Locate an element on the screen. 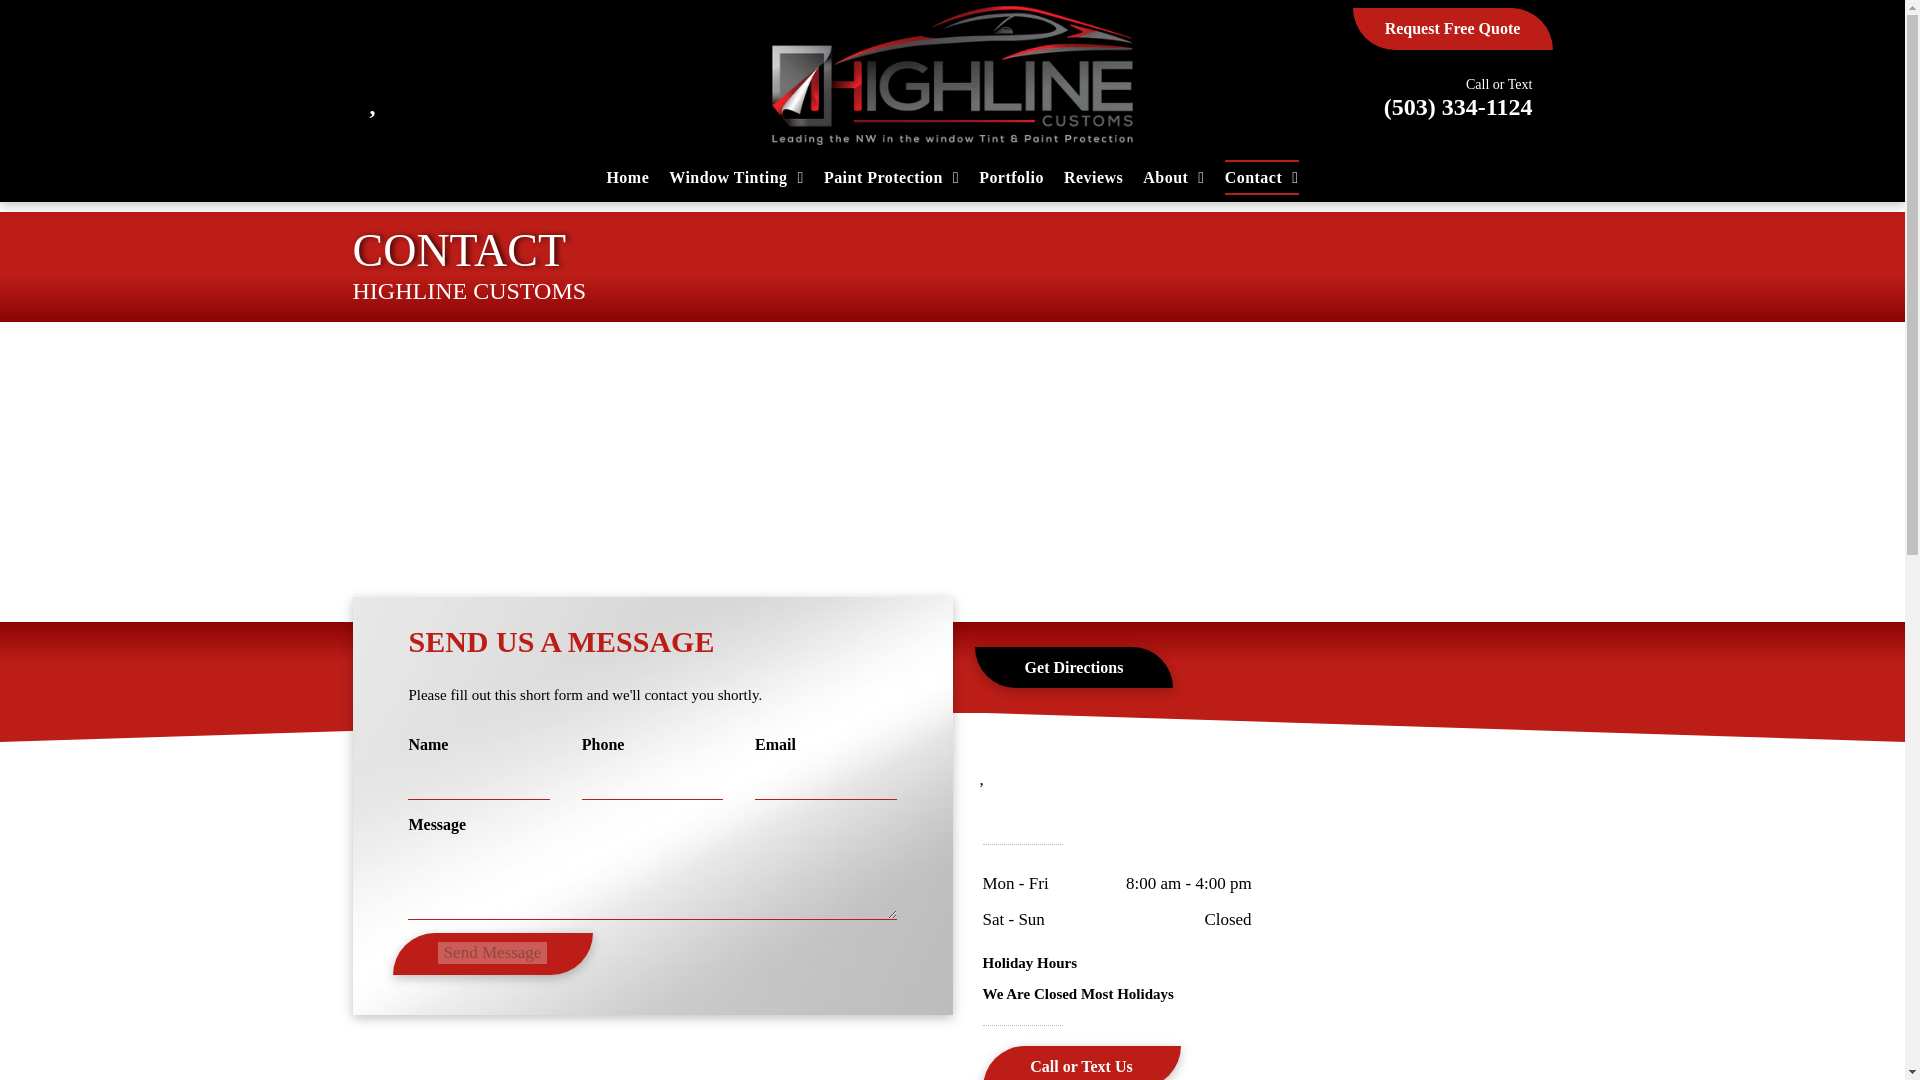  Send Message is located at coordinates (492, 952).